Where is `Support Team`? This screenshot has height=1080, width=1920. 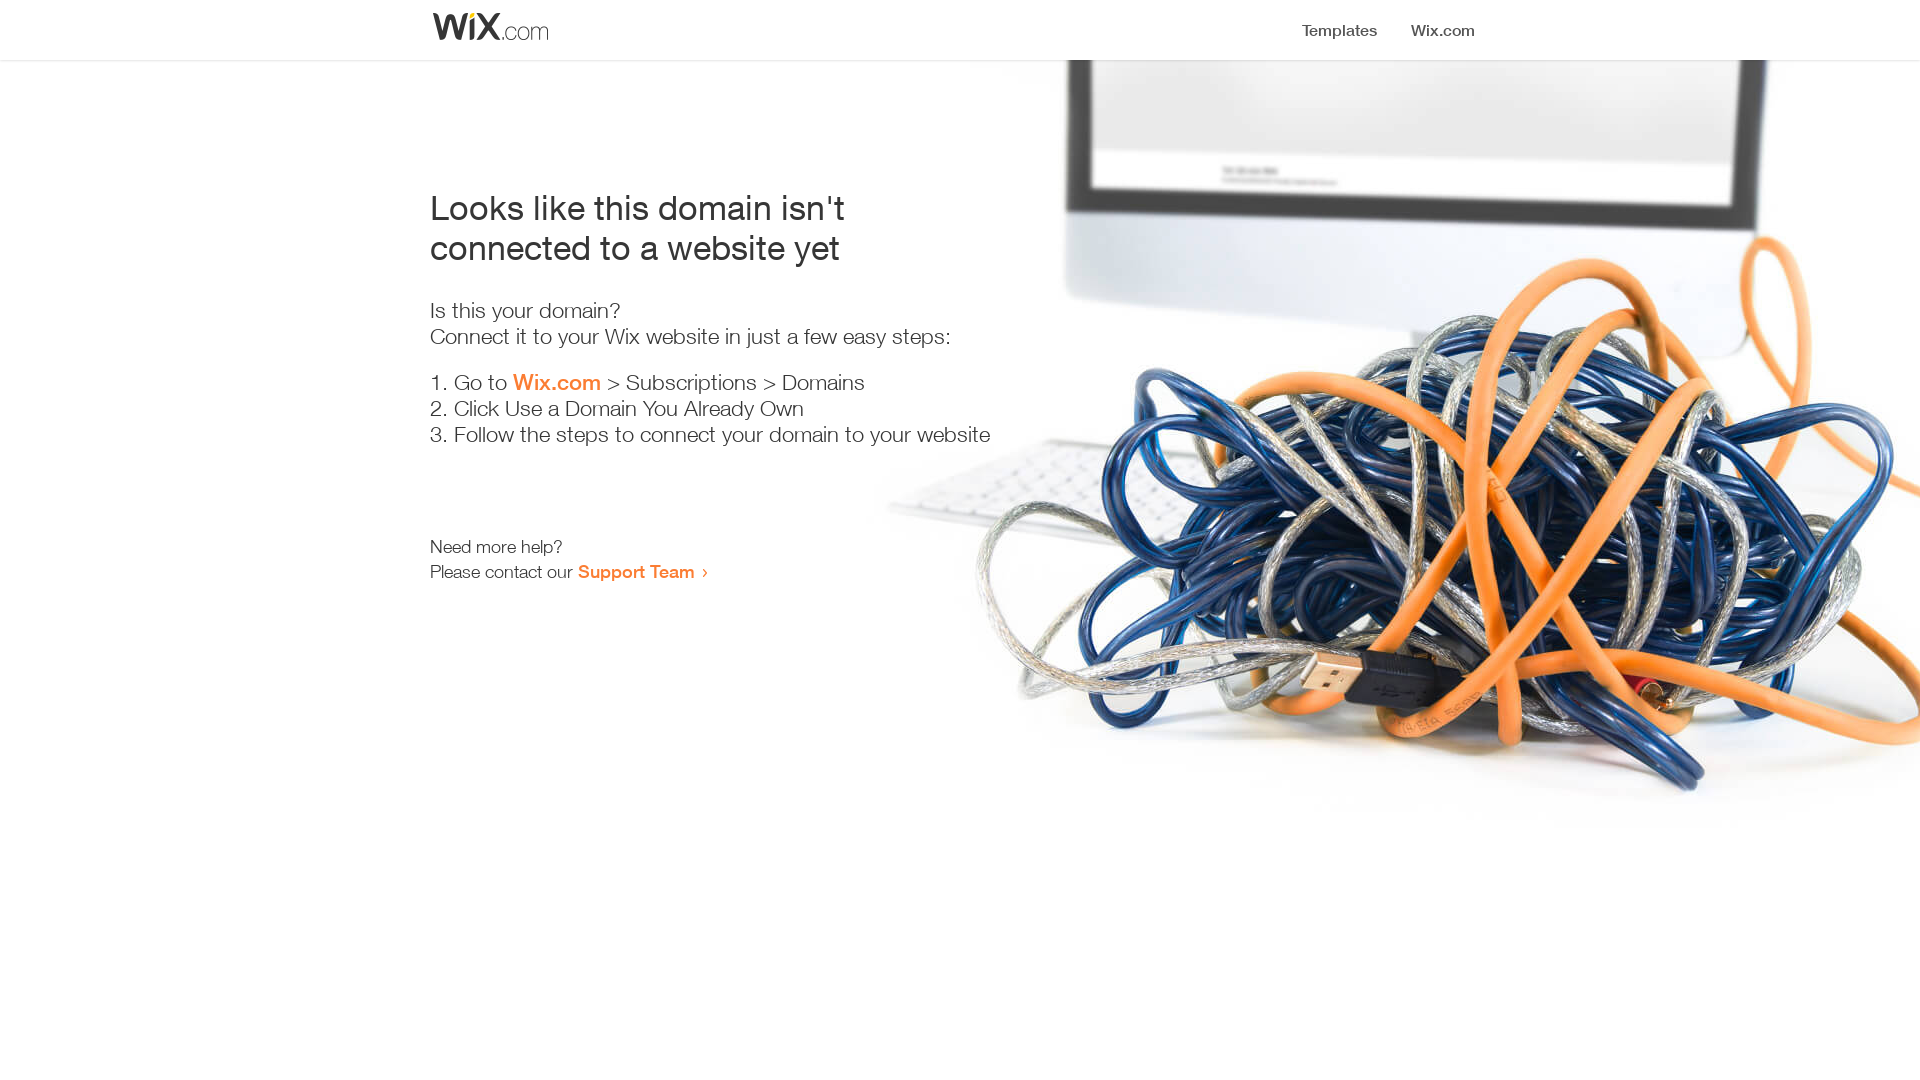 Support Team is located at coordinates (636, 571).